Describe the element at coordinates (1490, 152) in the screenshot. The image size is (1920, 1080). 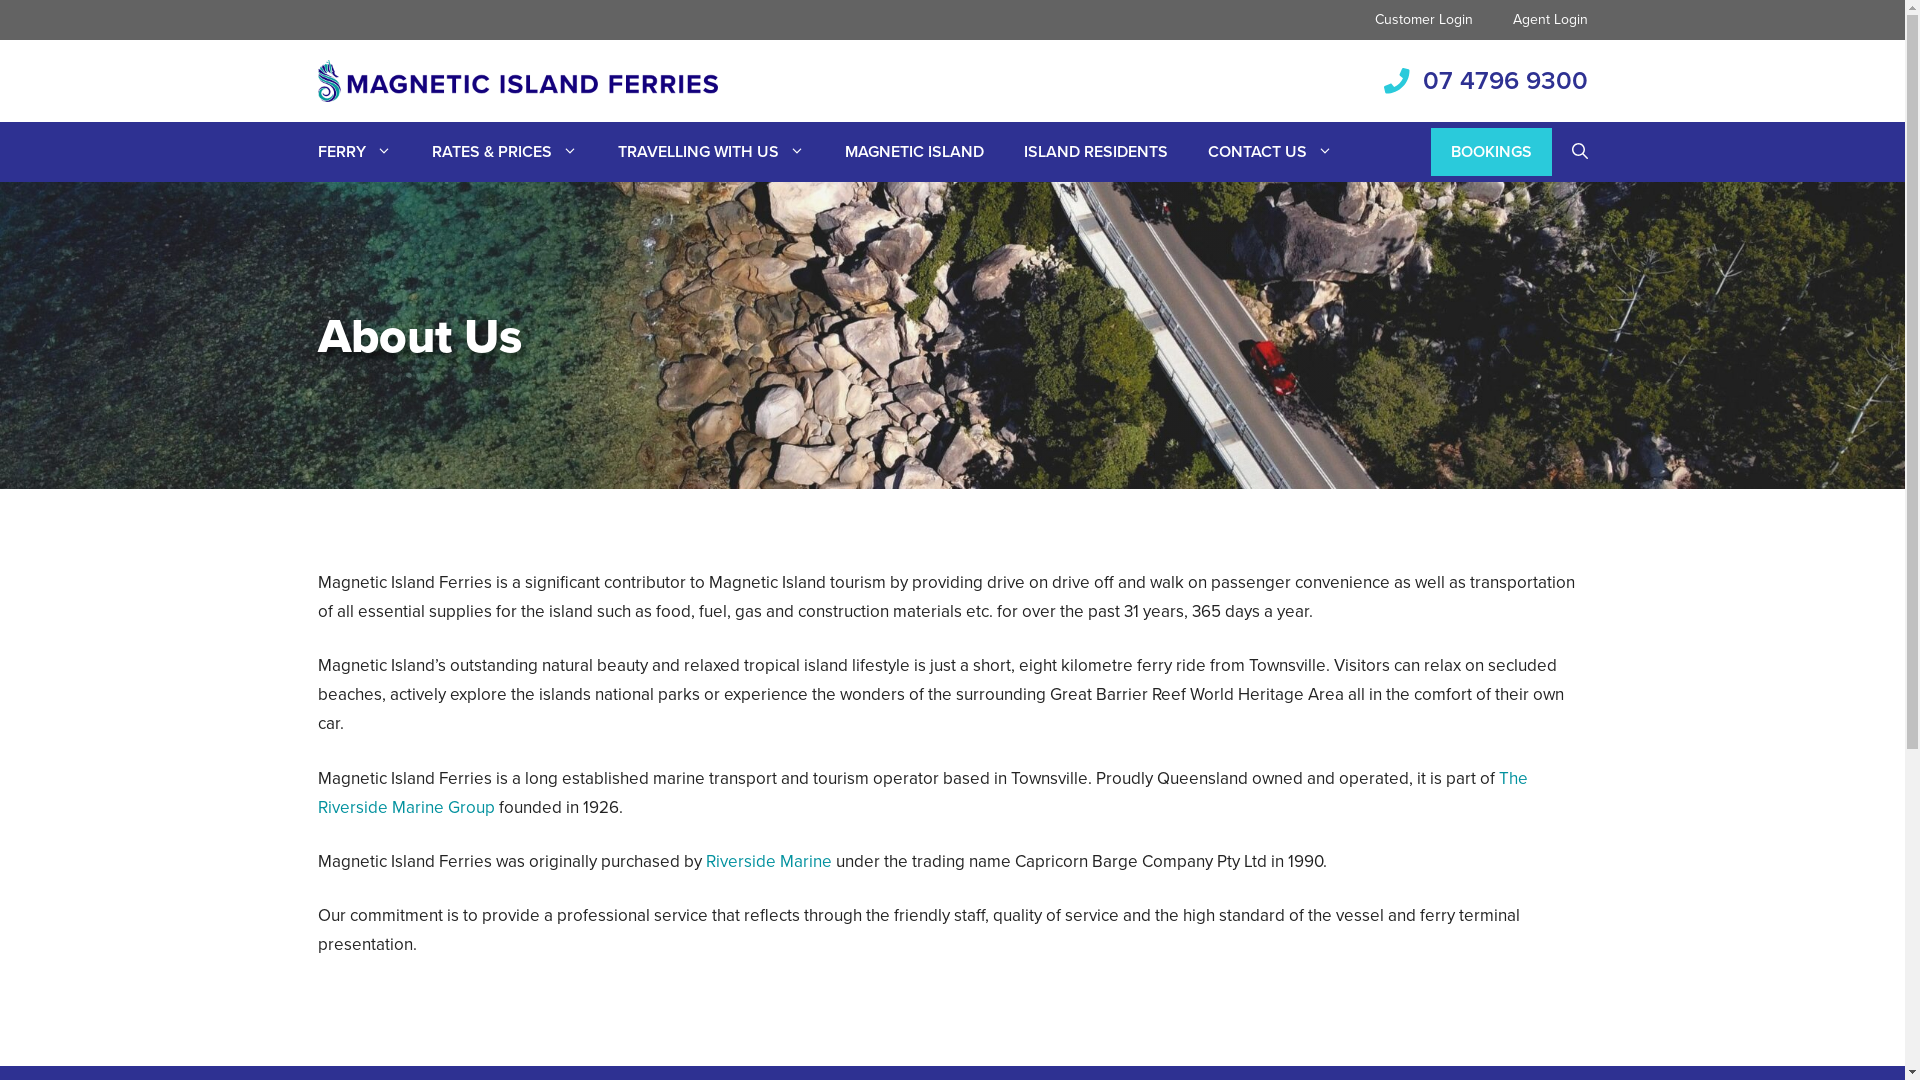
I see `BOOKINGS` at that location.